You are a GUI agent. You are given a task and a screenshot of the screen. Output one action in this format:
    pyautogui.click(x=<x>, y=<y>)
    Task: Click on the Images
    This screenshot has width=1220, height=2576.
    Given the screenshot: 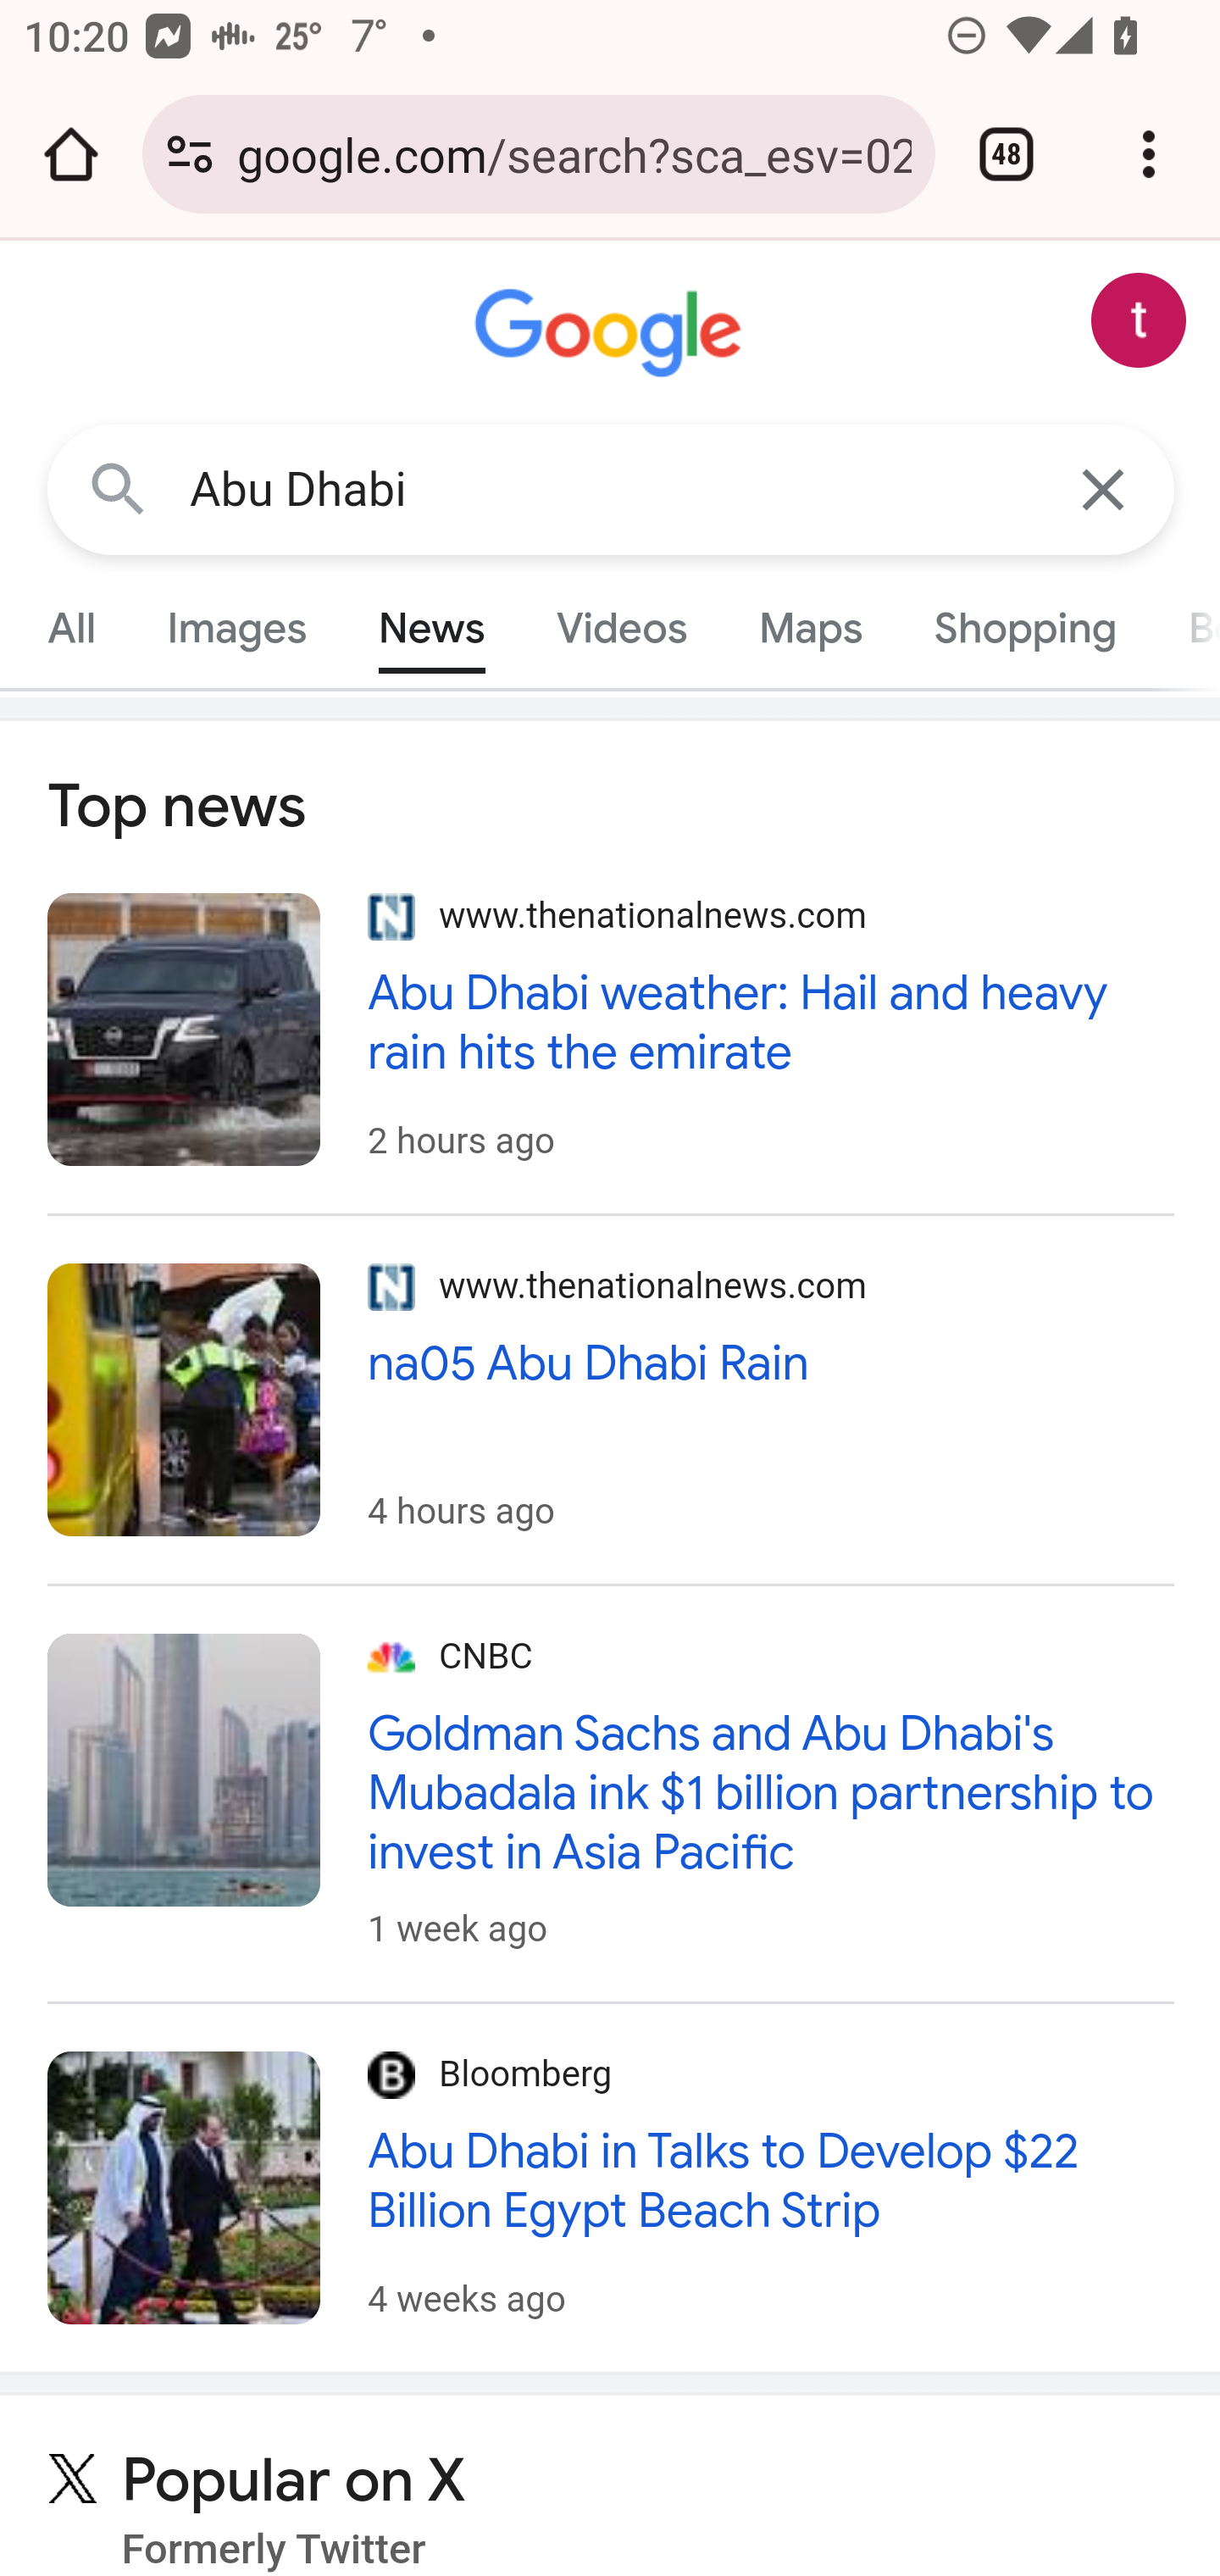 What is the action you would take?
    pyautogui.click(x=237, y=628)
    